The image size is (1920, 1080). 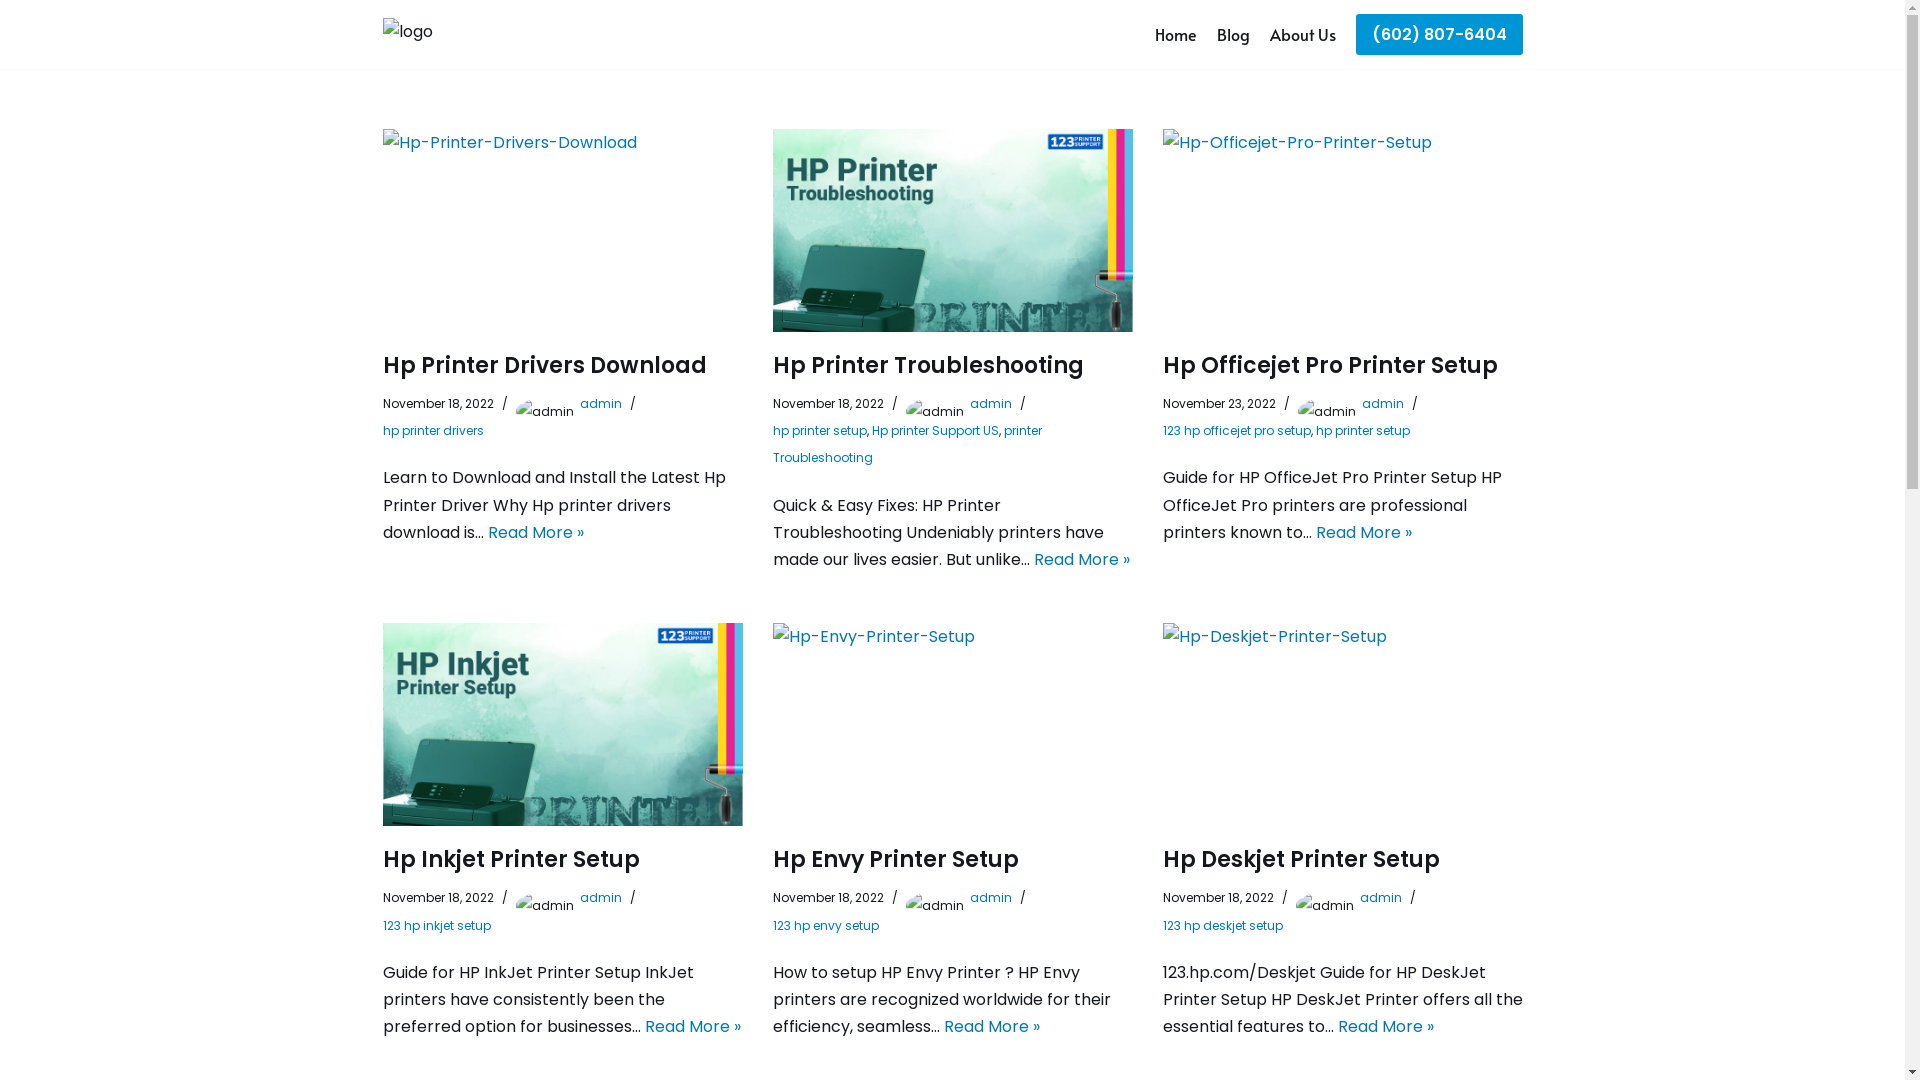 What do you see at coordinates (510, 860) in the screenshot?
I see `Hp Inkjet Printer Setup` at bounding box center [510, 860].